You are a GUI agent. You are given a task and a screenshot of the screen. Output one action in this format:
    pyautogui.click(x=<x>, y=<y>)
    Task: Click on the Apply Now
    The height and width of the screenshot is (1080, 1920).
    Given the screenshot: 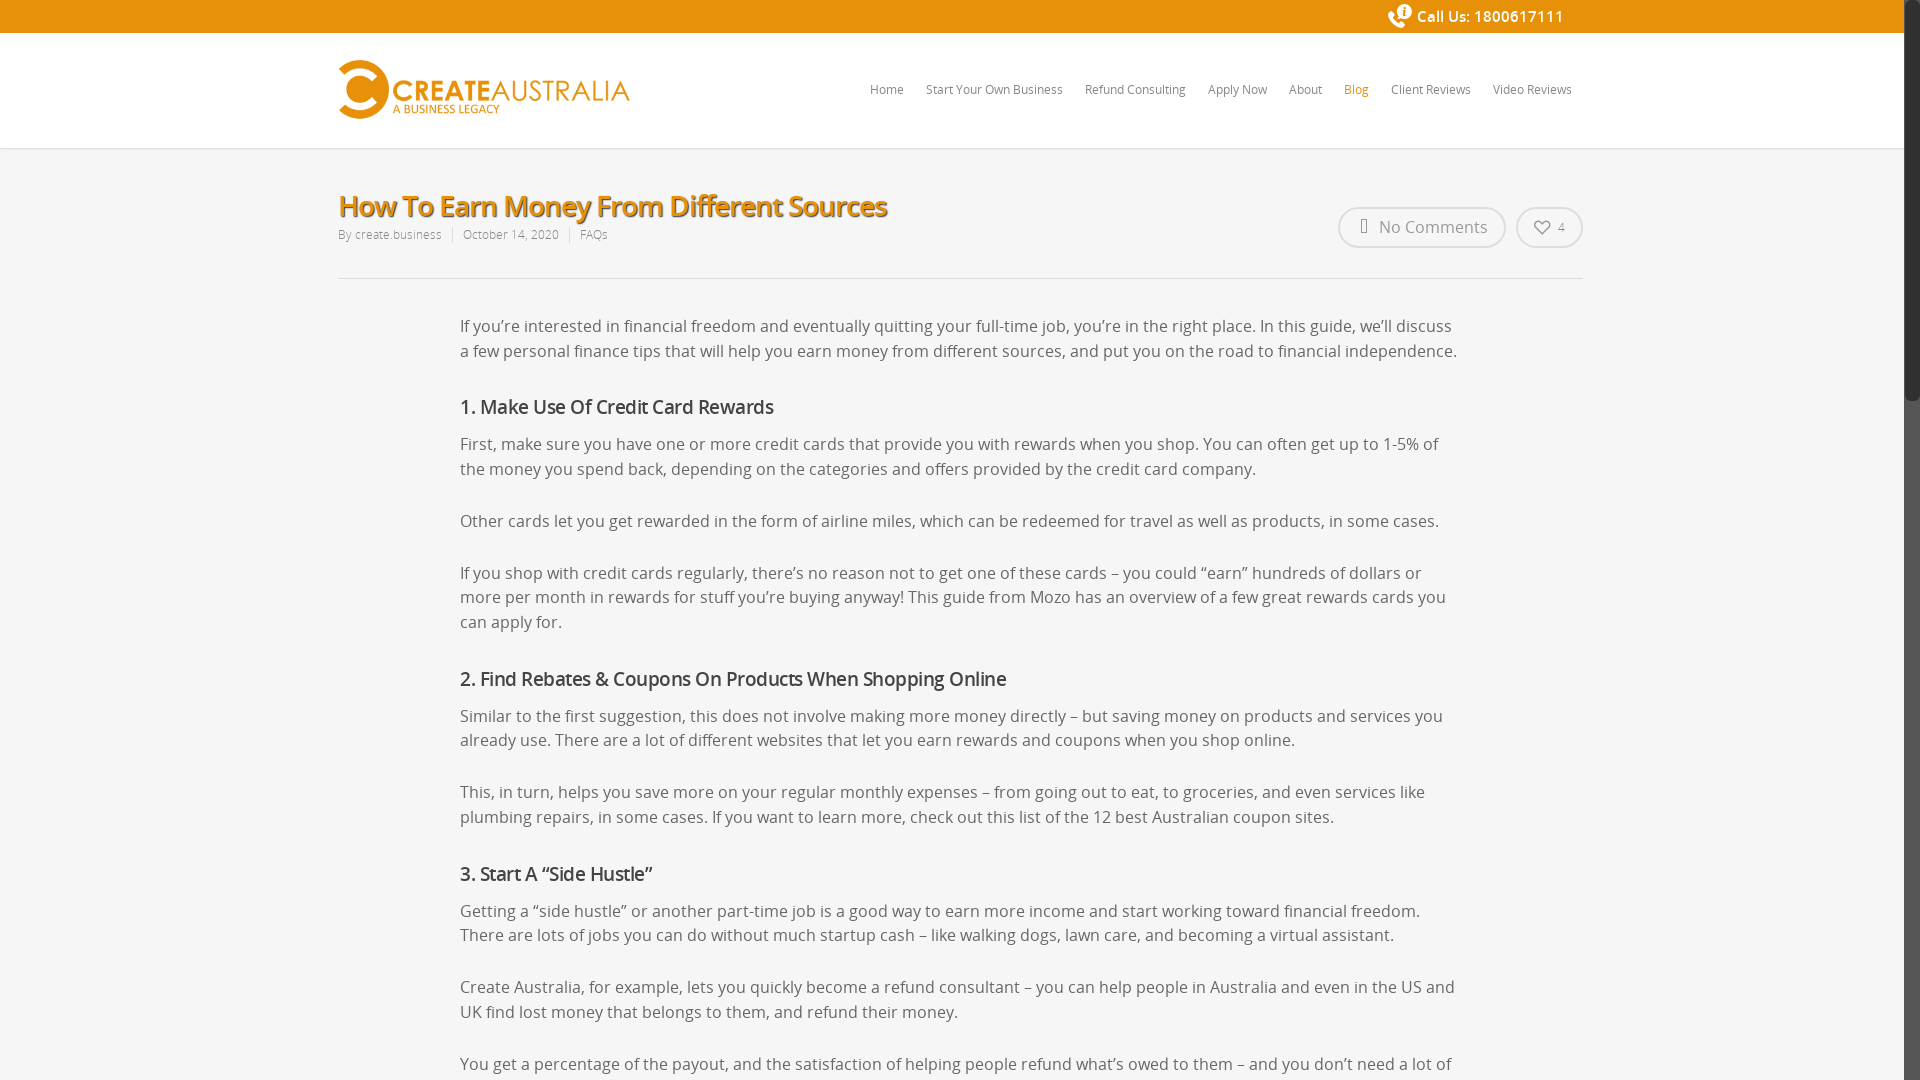 What is the action you would take?
    pyautogui.click(x=1238, y=104)
    